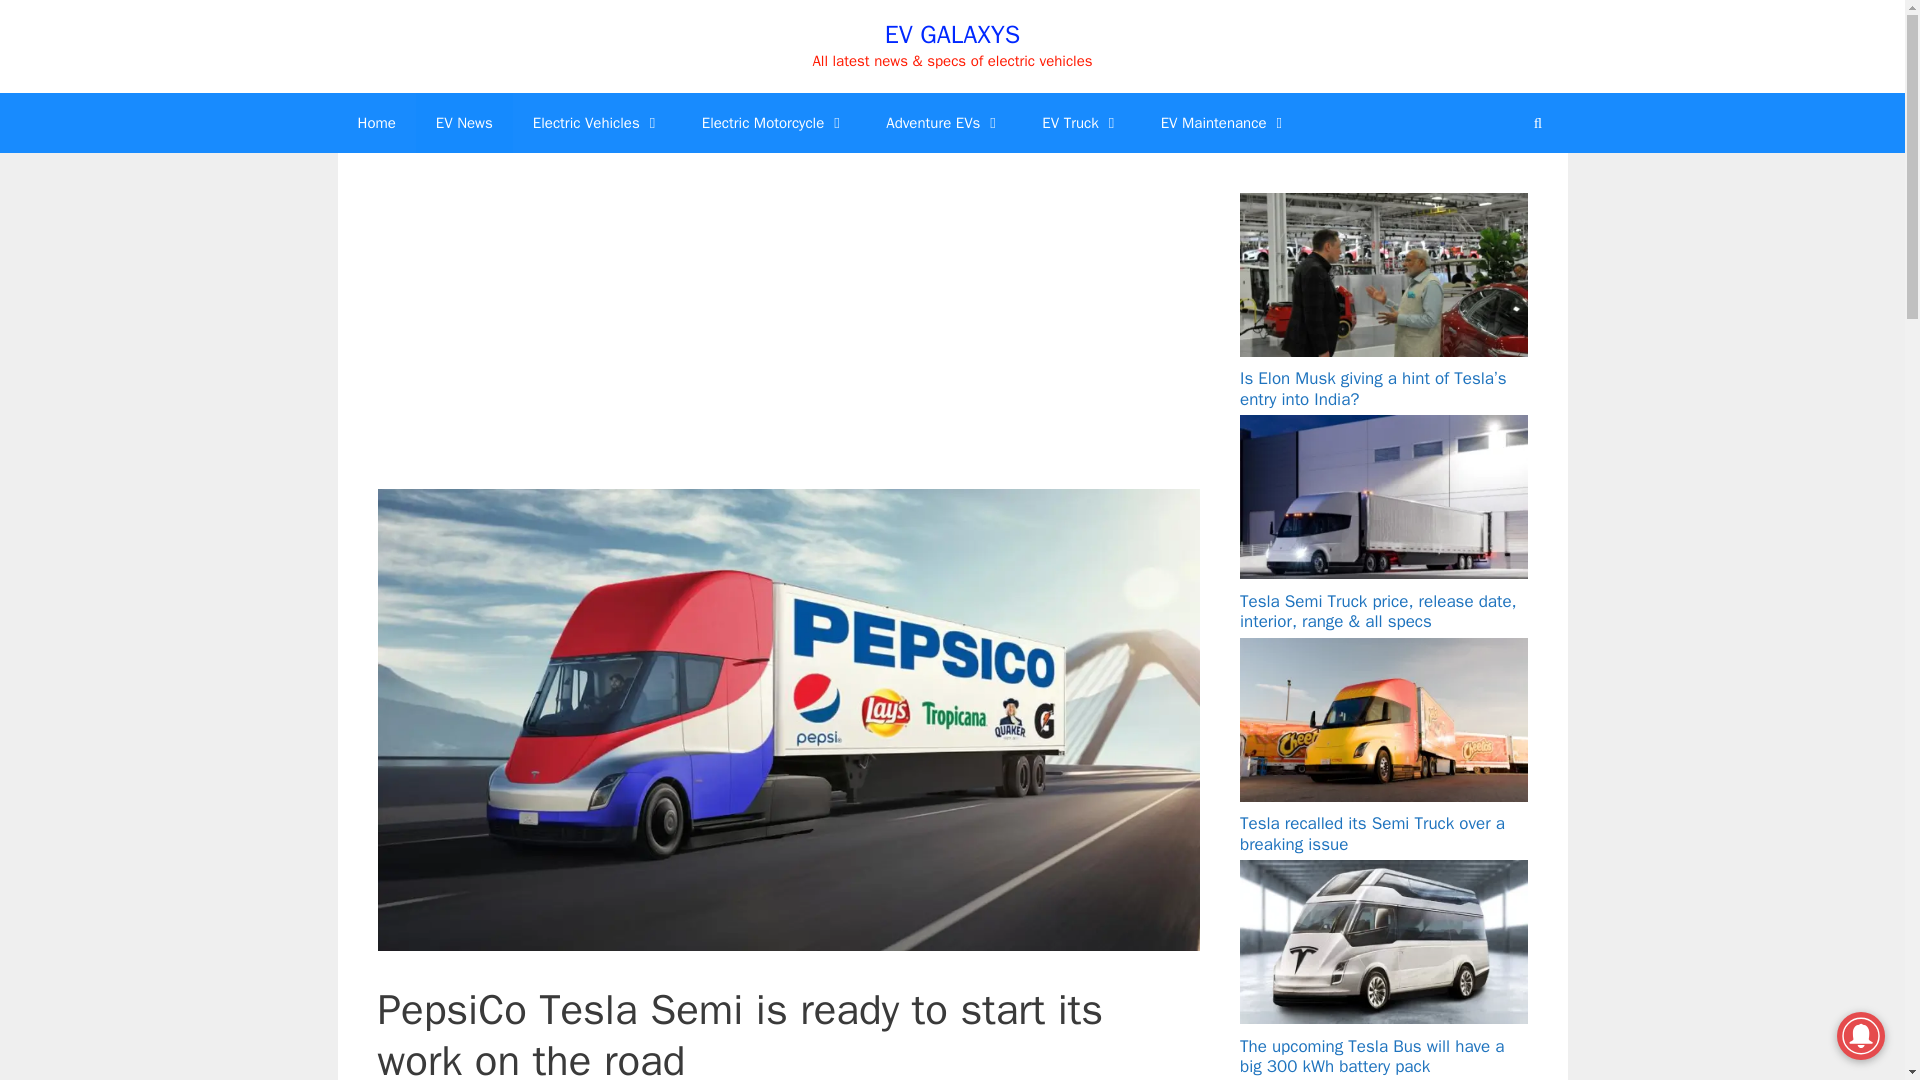 Image resolution: width=1920 pixels, height=1080 pixels. I want to click on Electric Motorcycle, so click(774, 122).